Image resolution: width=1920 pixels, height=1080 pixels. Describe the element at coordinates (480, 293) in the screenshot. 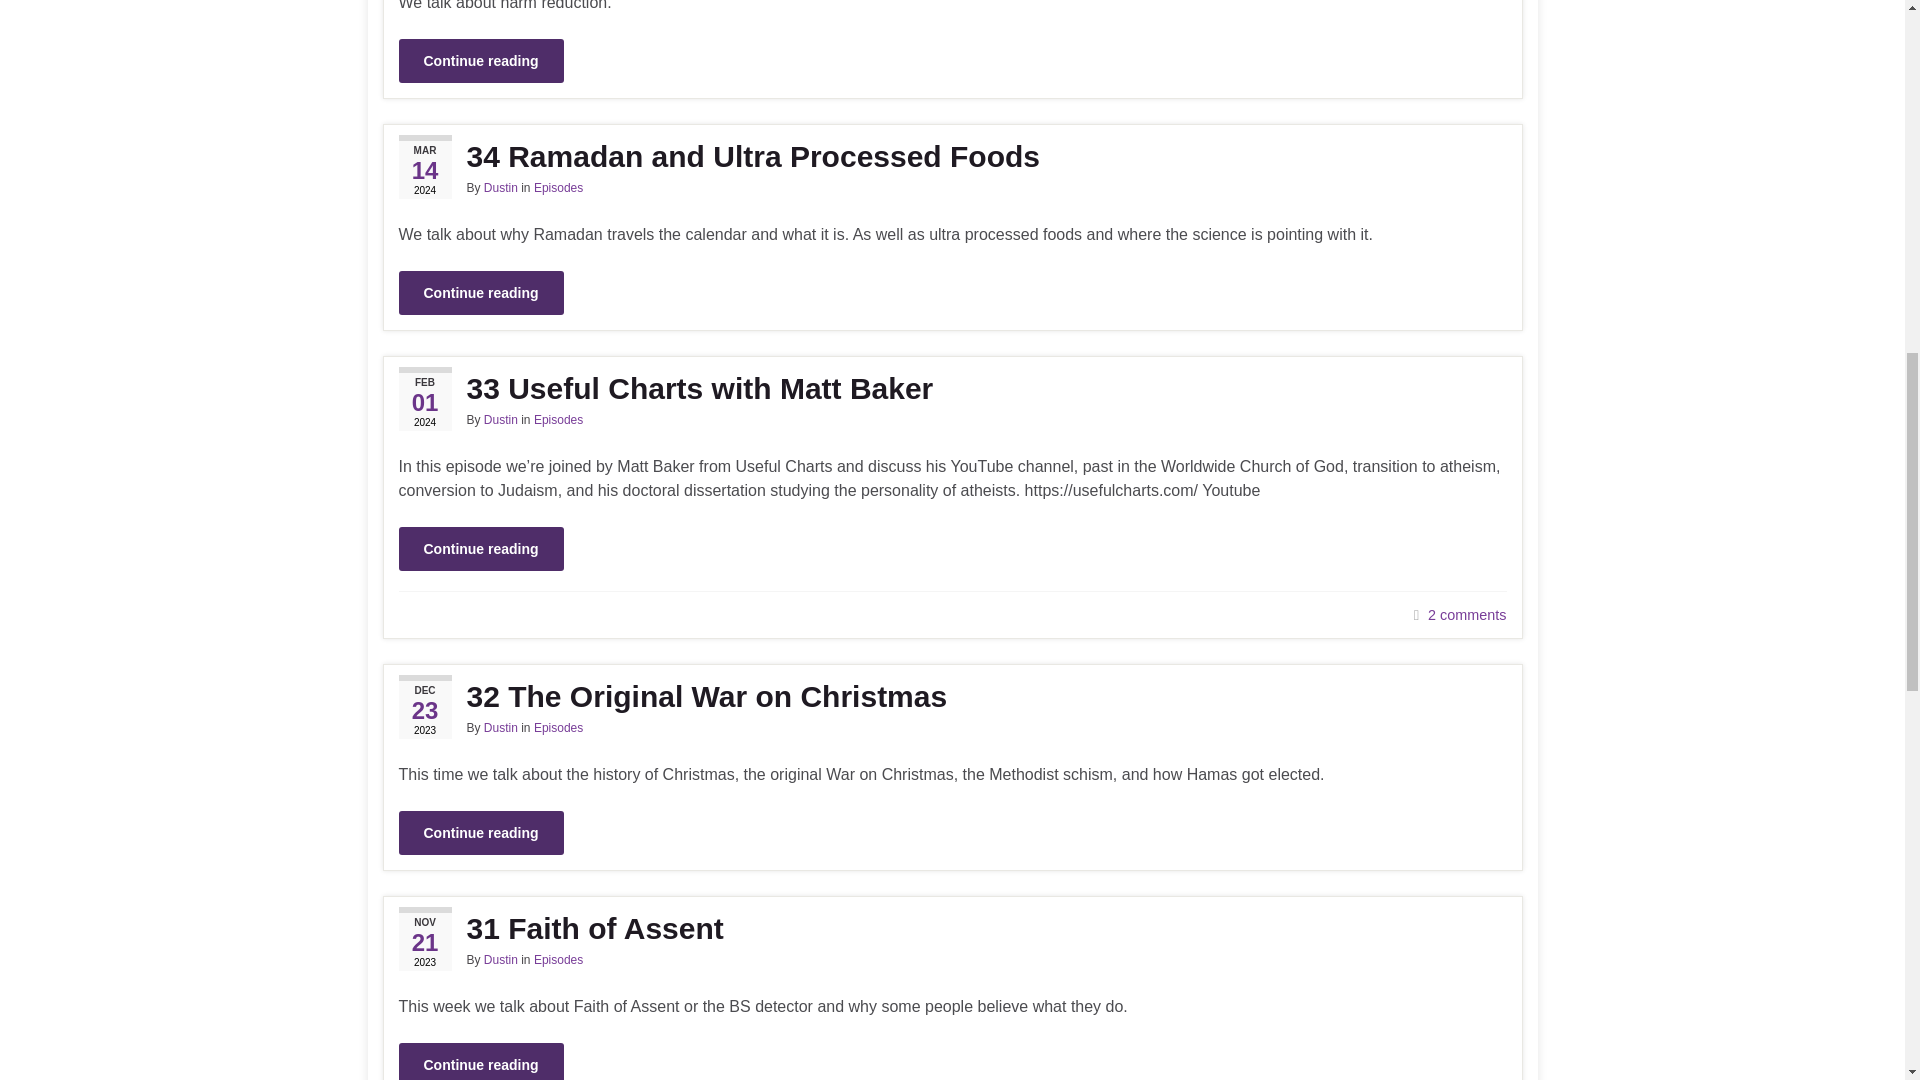

I see `Continue reading` at that location.